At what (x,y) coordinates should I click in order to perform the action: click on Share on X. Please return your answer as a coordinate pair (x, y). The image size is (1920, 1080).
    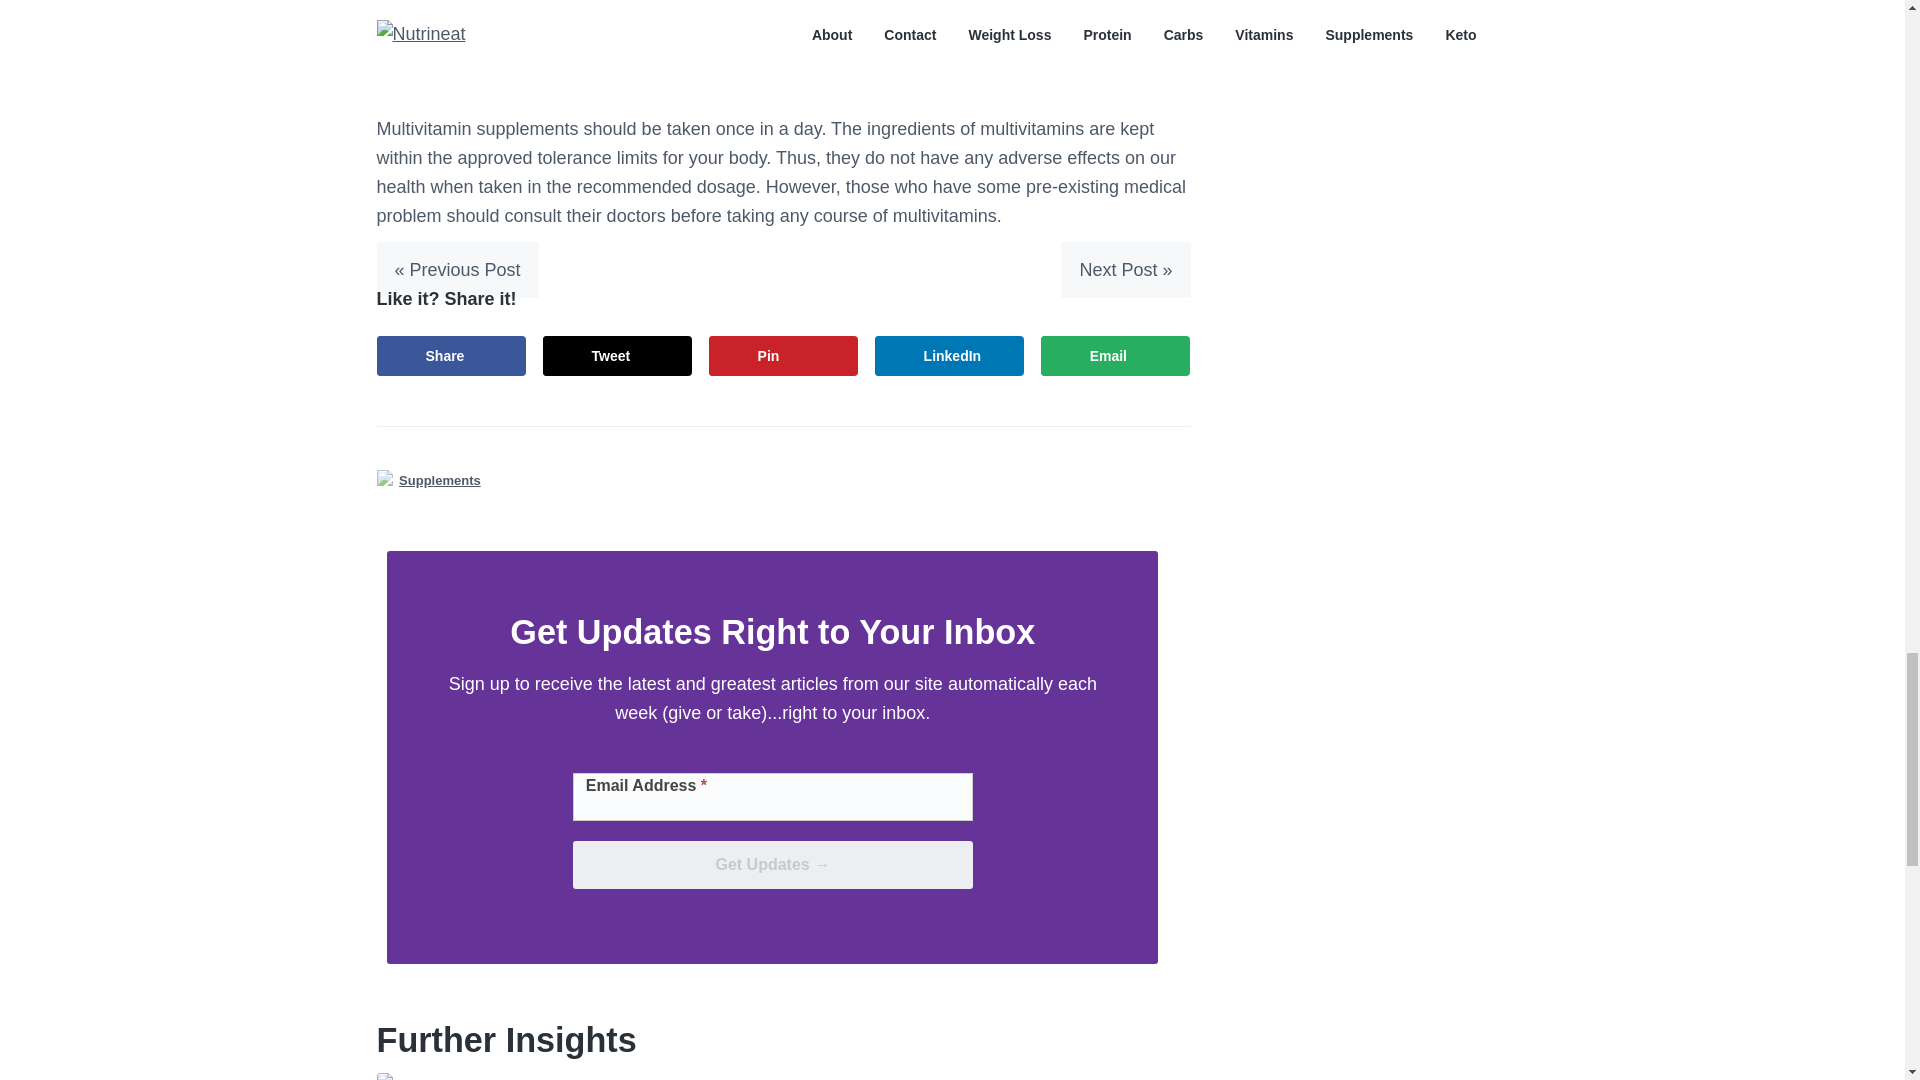
    Looking at the image, I should click on (618, 355).